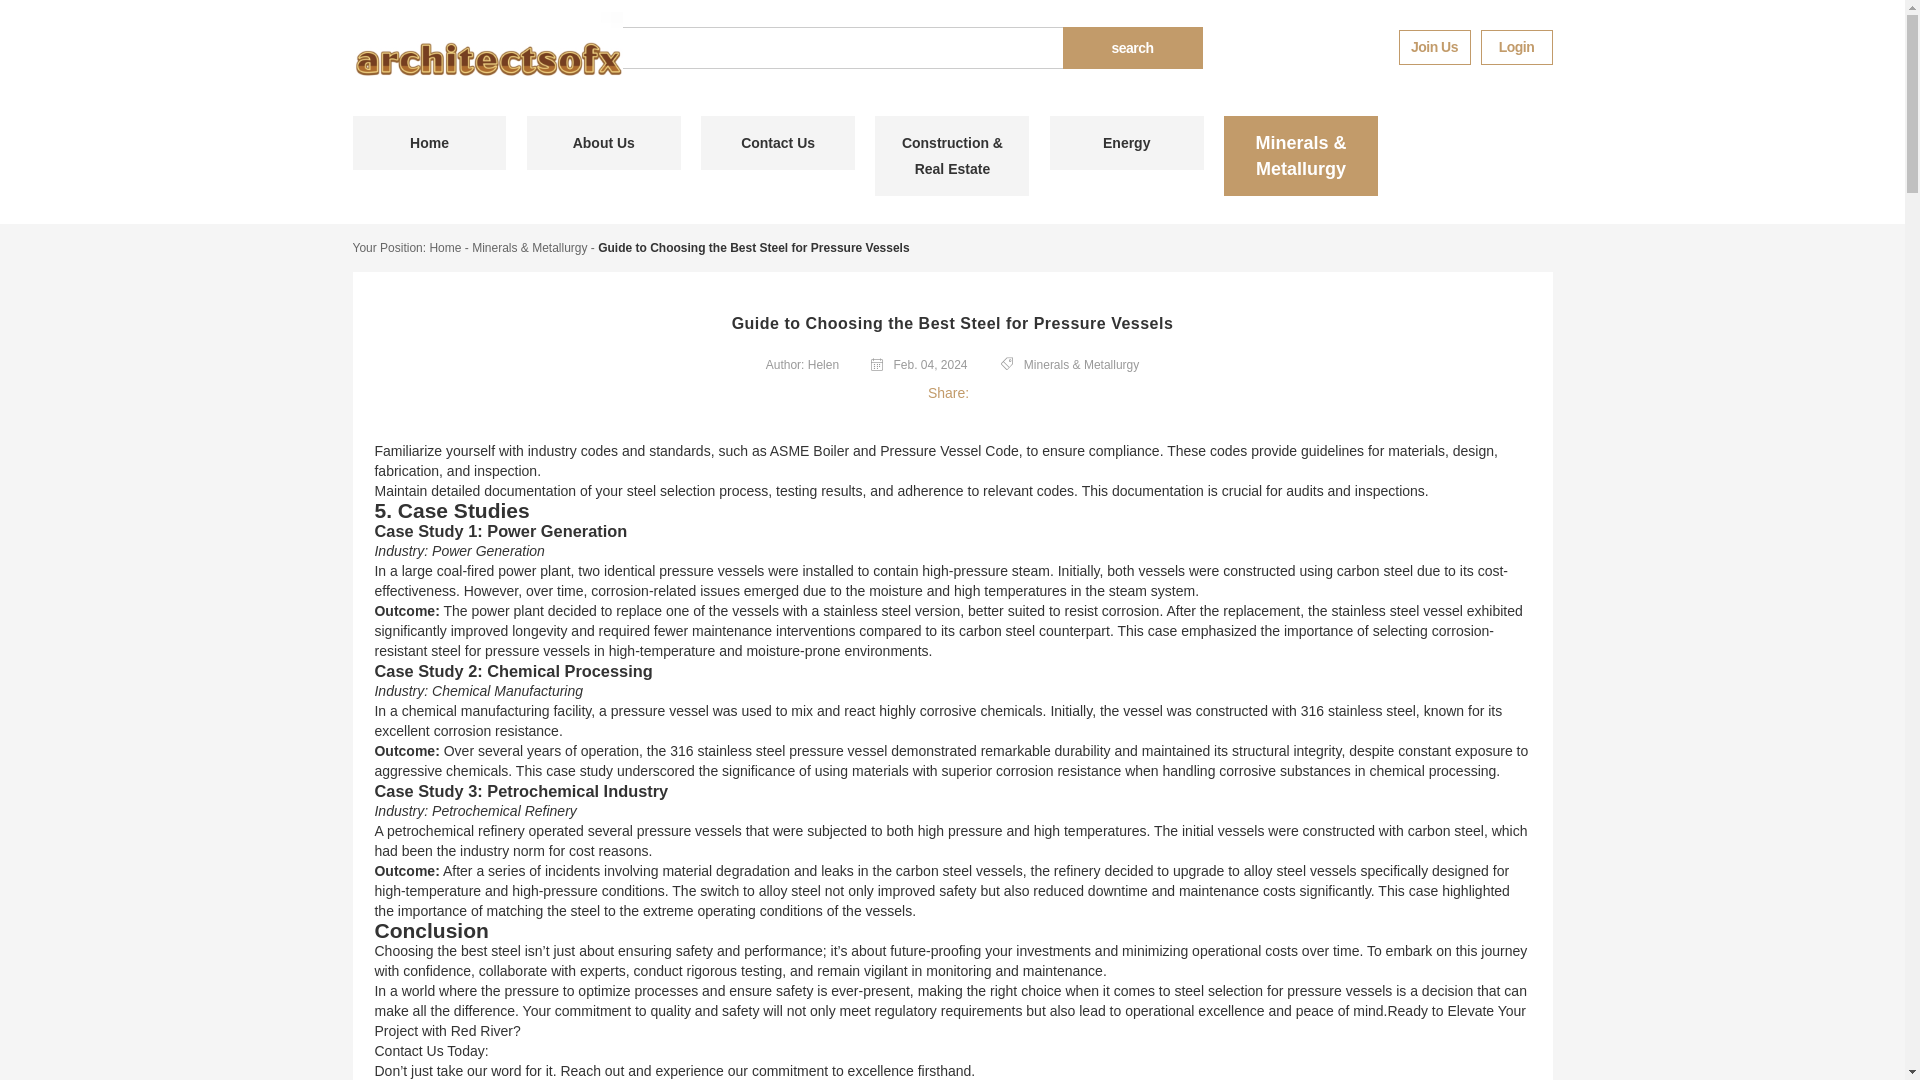  What do you see at coordinates (1434, 47) in the screenshot?
I see `Join Us` at bounding box center [1434, 47].